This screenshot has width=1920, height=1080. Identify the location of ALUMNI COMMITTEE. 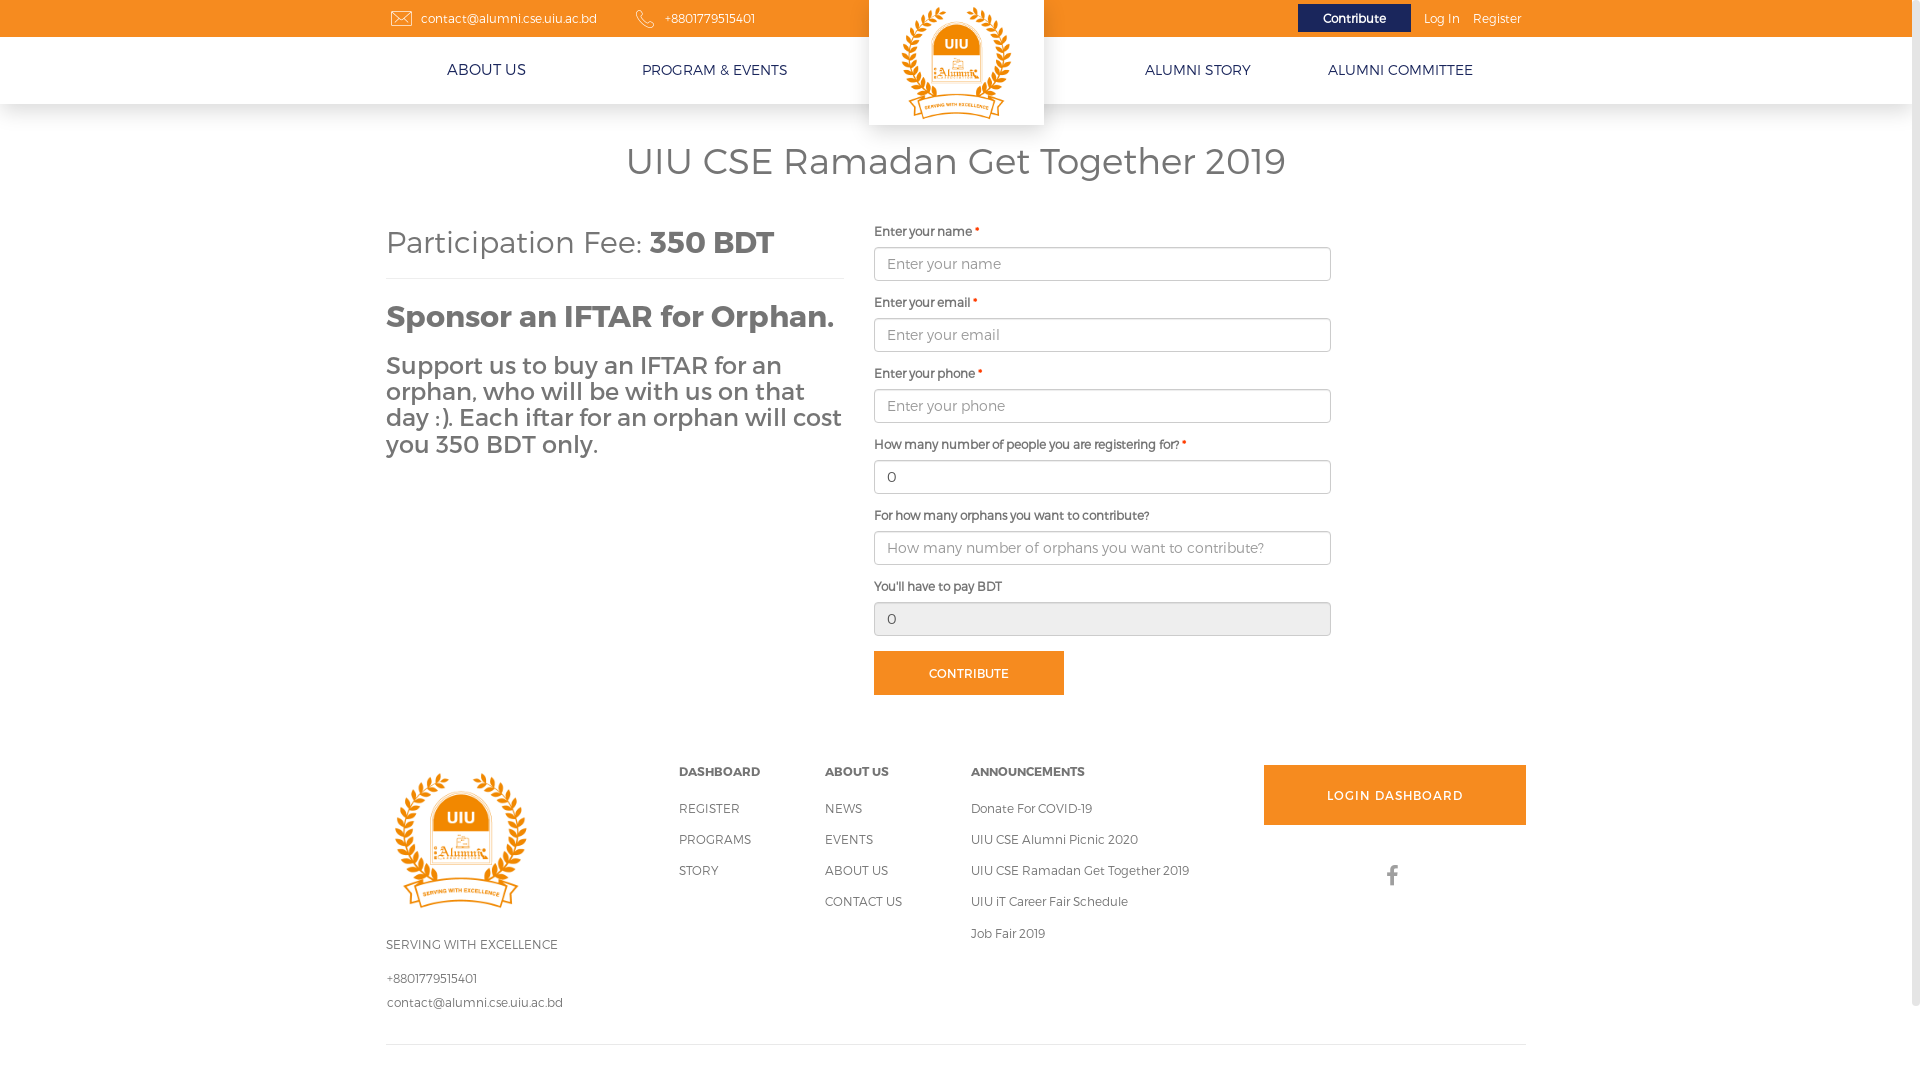
(1400, 71).